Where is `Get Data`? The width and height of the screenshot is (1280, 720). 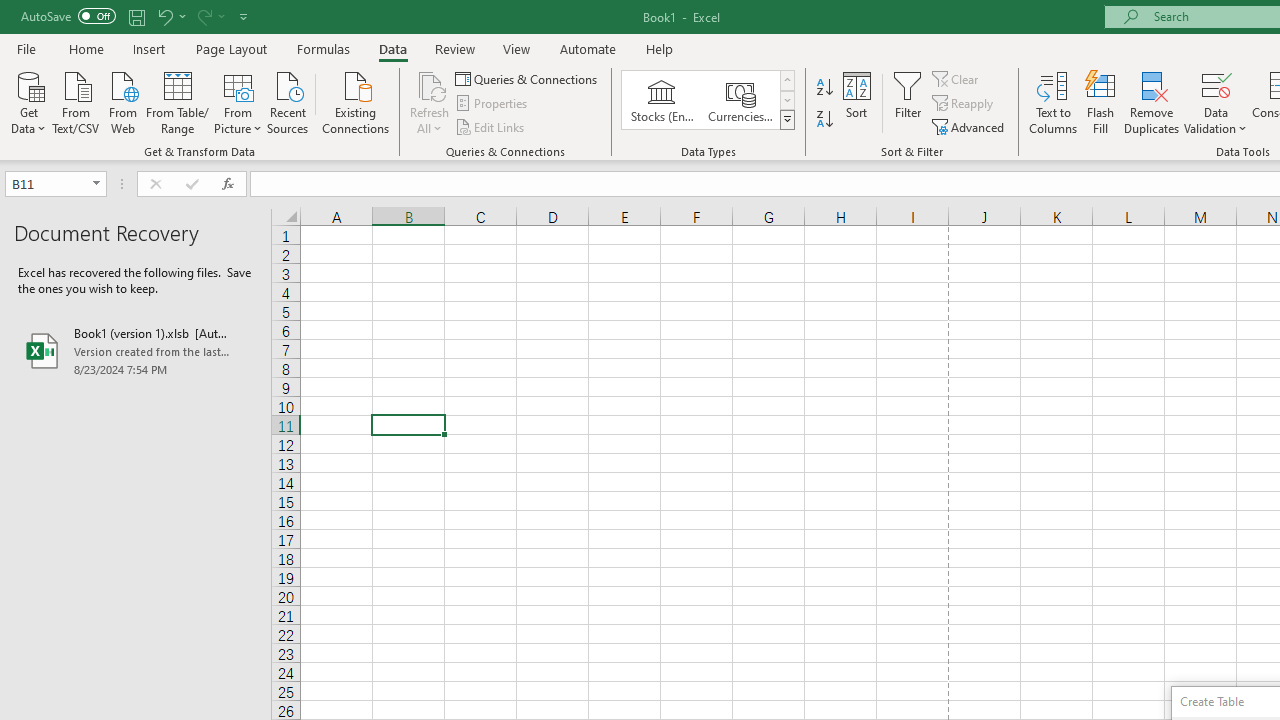 Get Data is located at coordinates (28, 101).